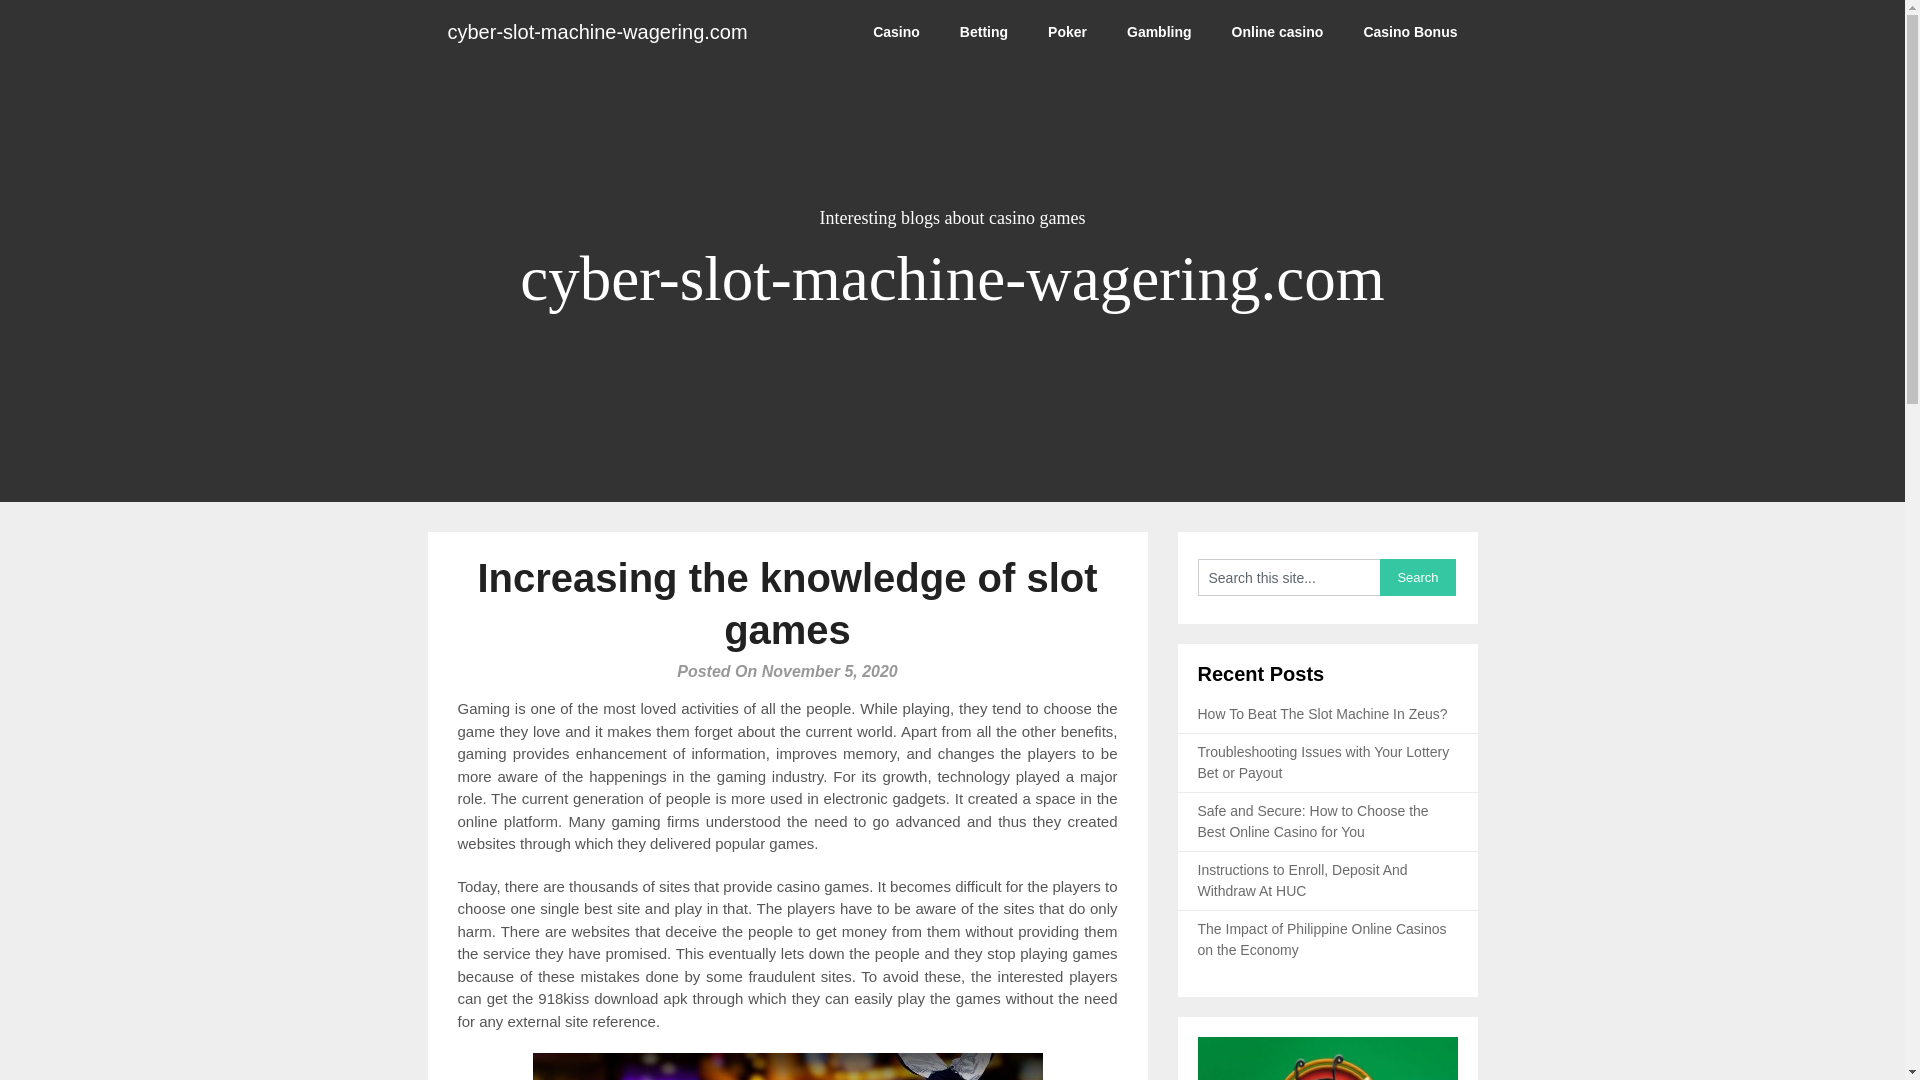 The height and width of the screenshot is (1080, 1920). I want to click on How To Beat The Slot Machine In Zeus?, so click(1322, 714).